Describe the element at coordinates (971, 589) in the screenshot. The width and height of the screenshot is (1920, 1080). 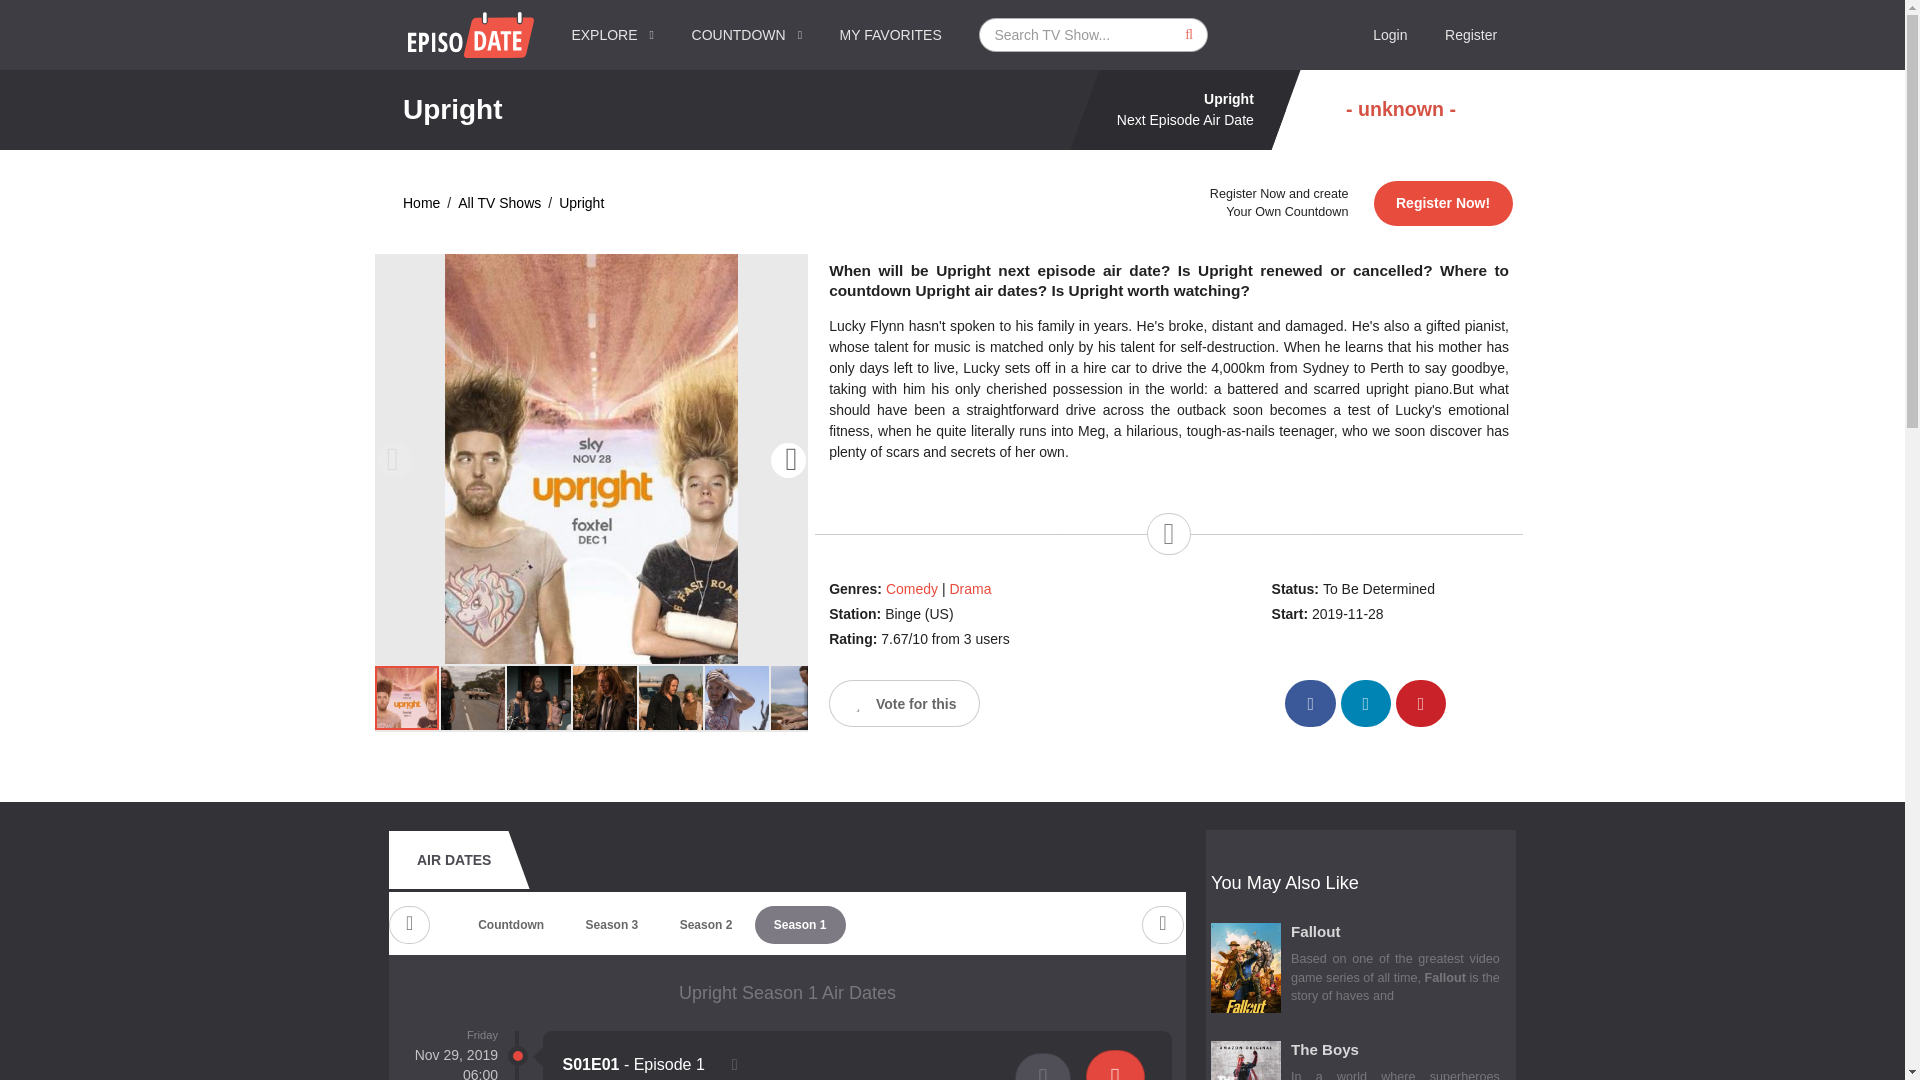
I see `Drama` at that location.